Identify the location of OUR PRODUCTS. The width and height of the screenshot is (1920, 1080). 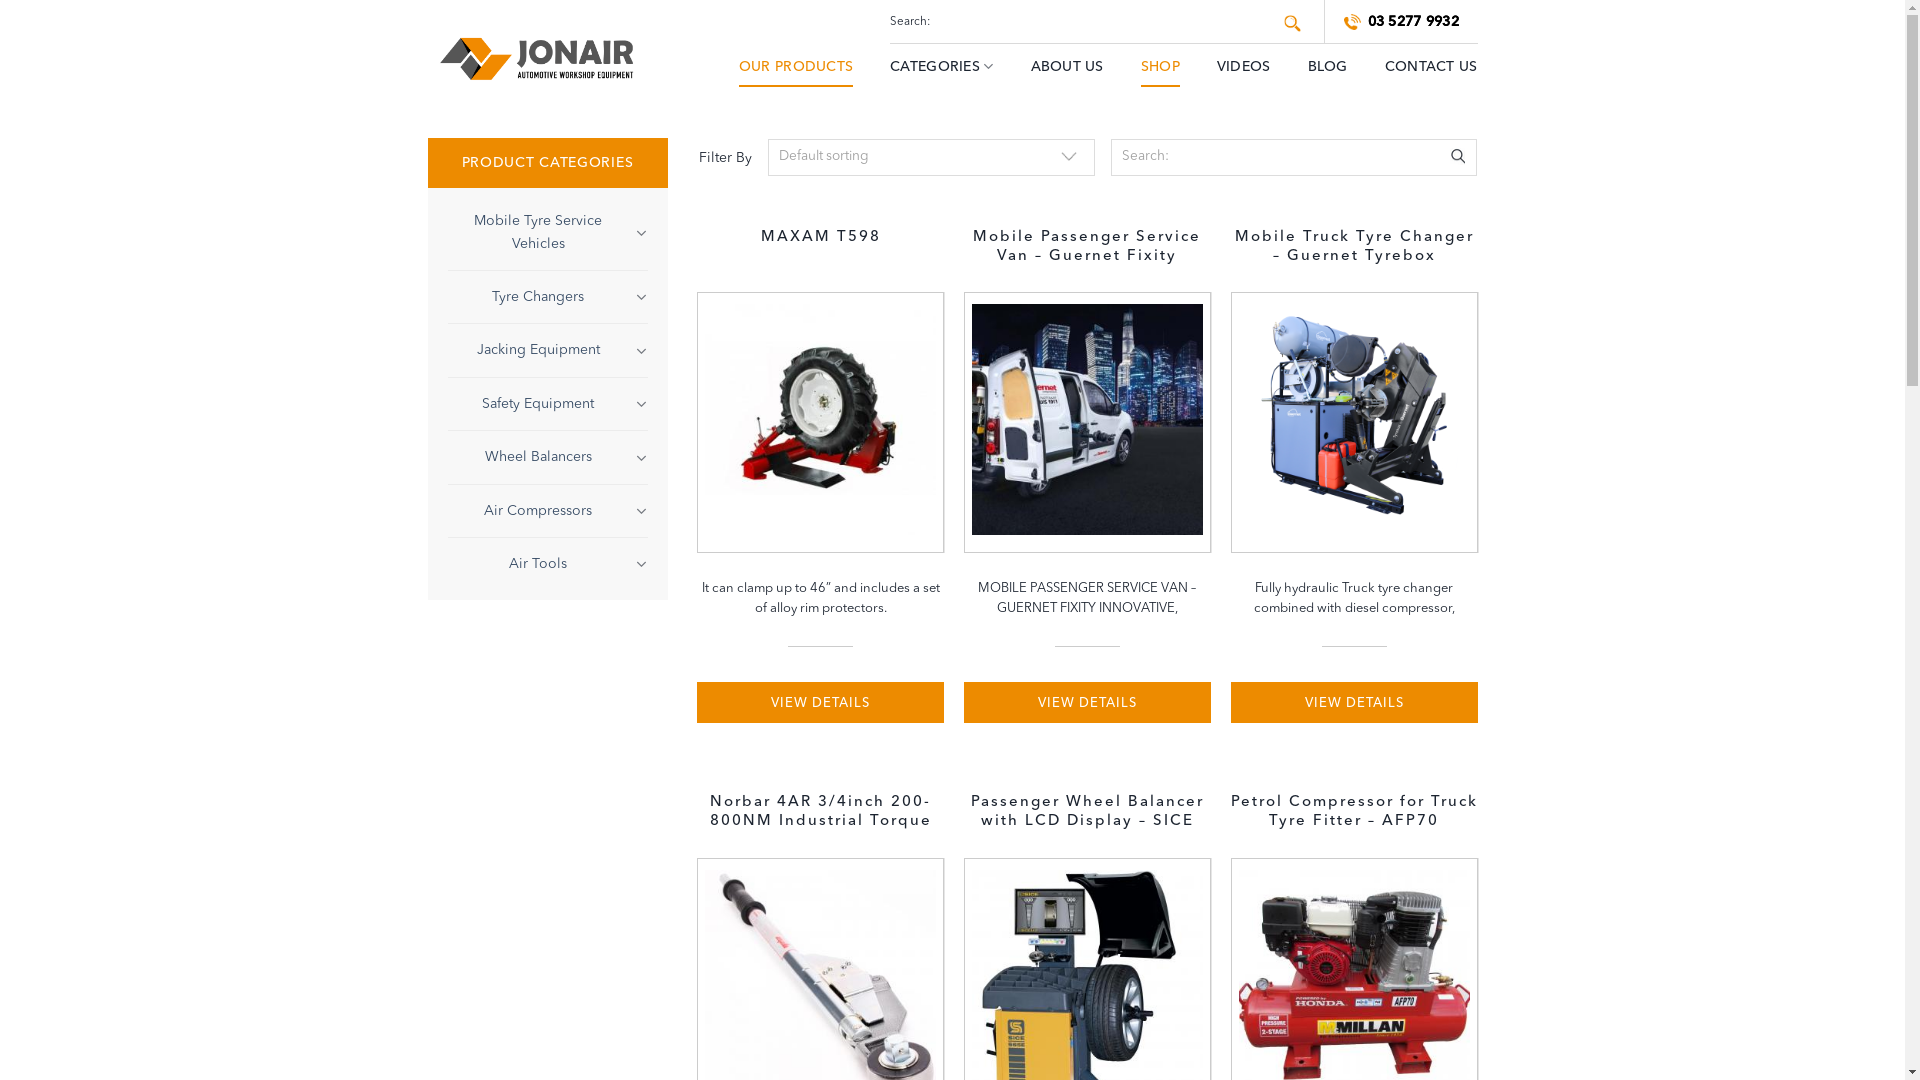
(796, 66).